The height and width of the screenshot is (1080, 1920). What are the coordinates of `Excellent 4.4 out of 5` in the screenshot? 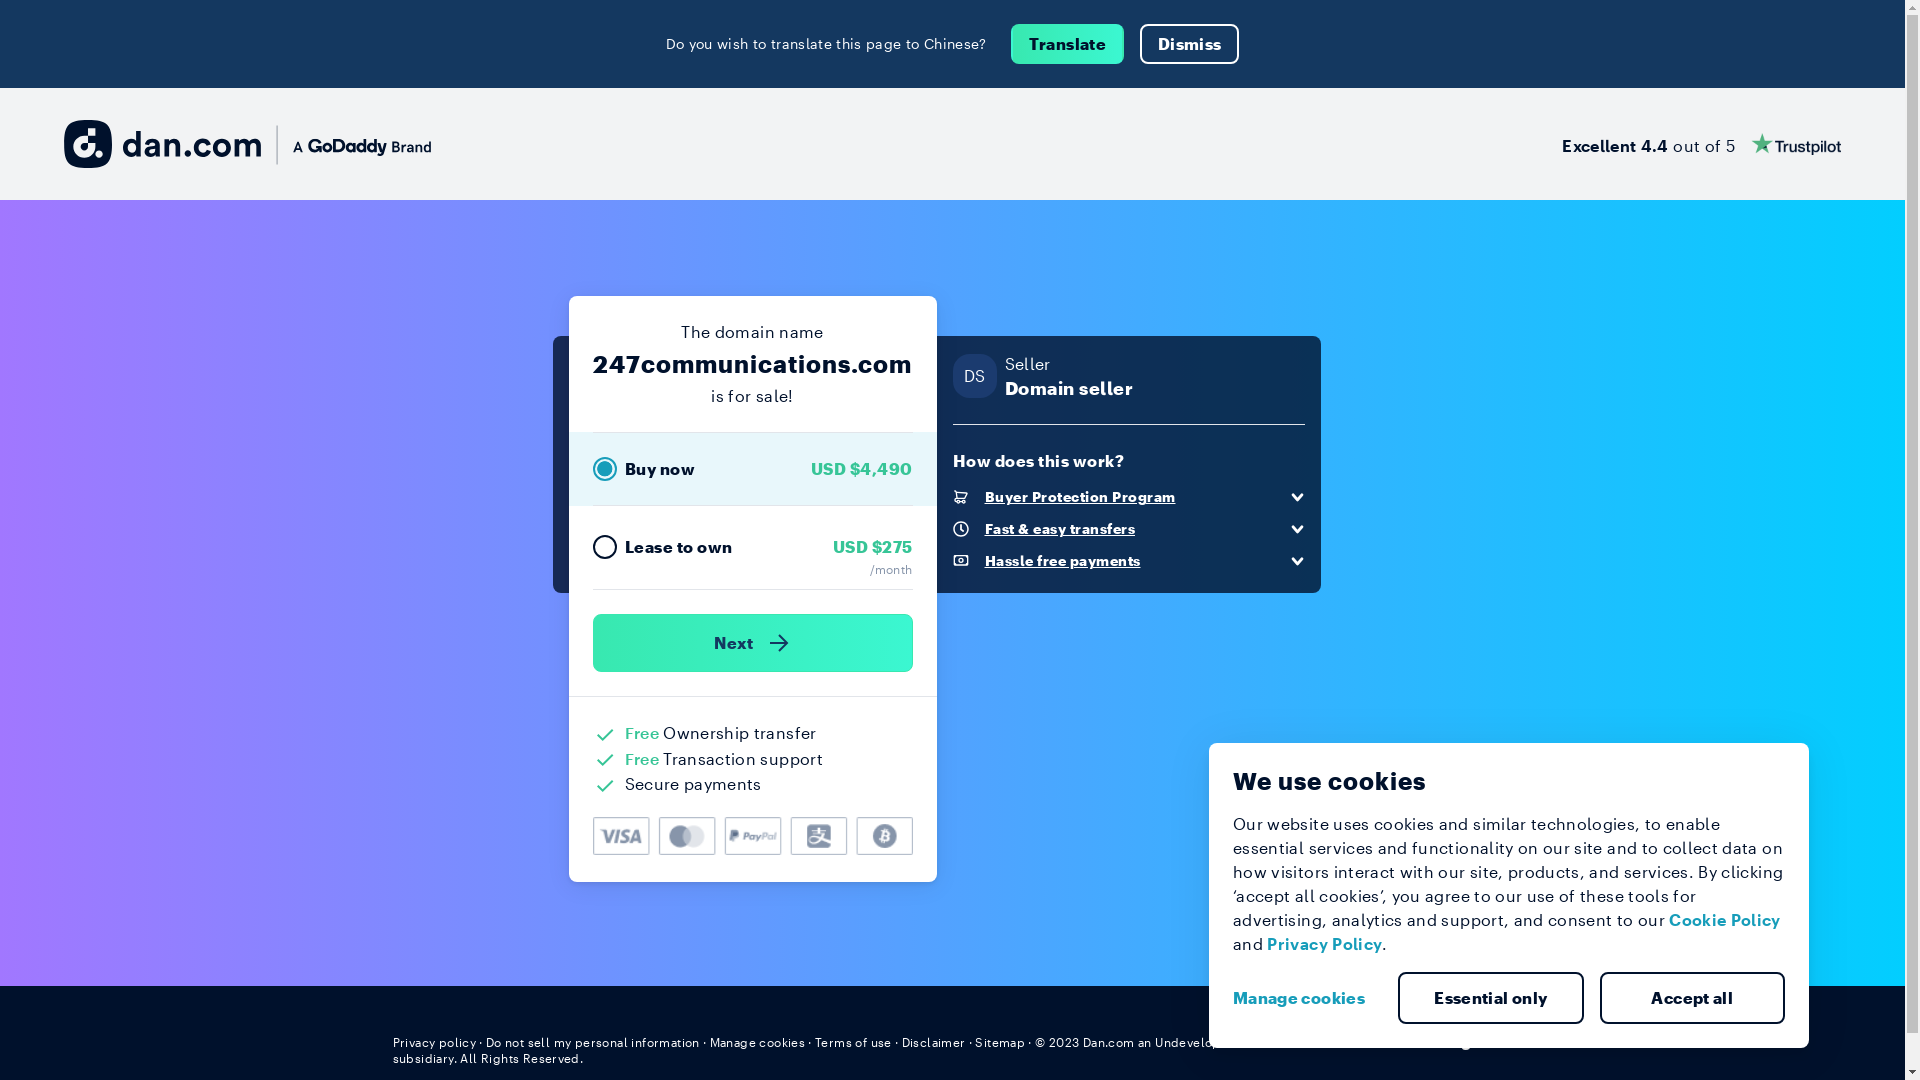 It's located at (1702, 144).